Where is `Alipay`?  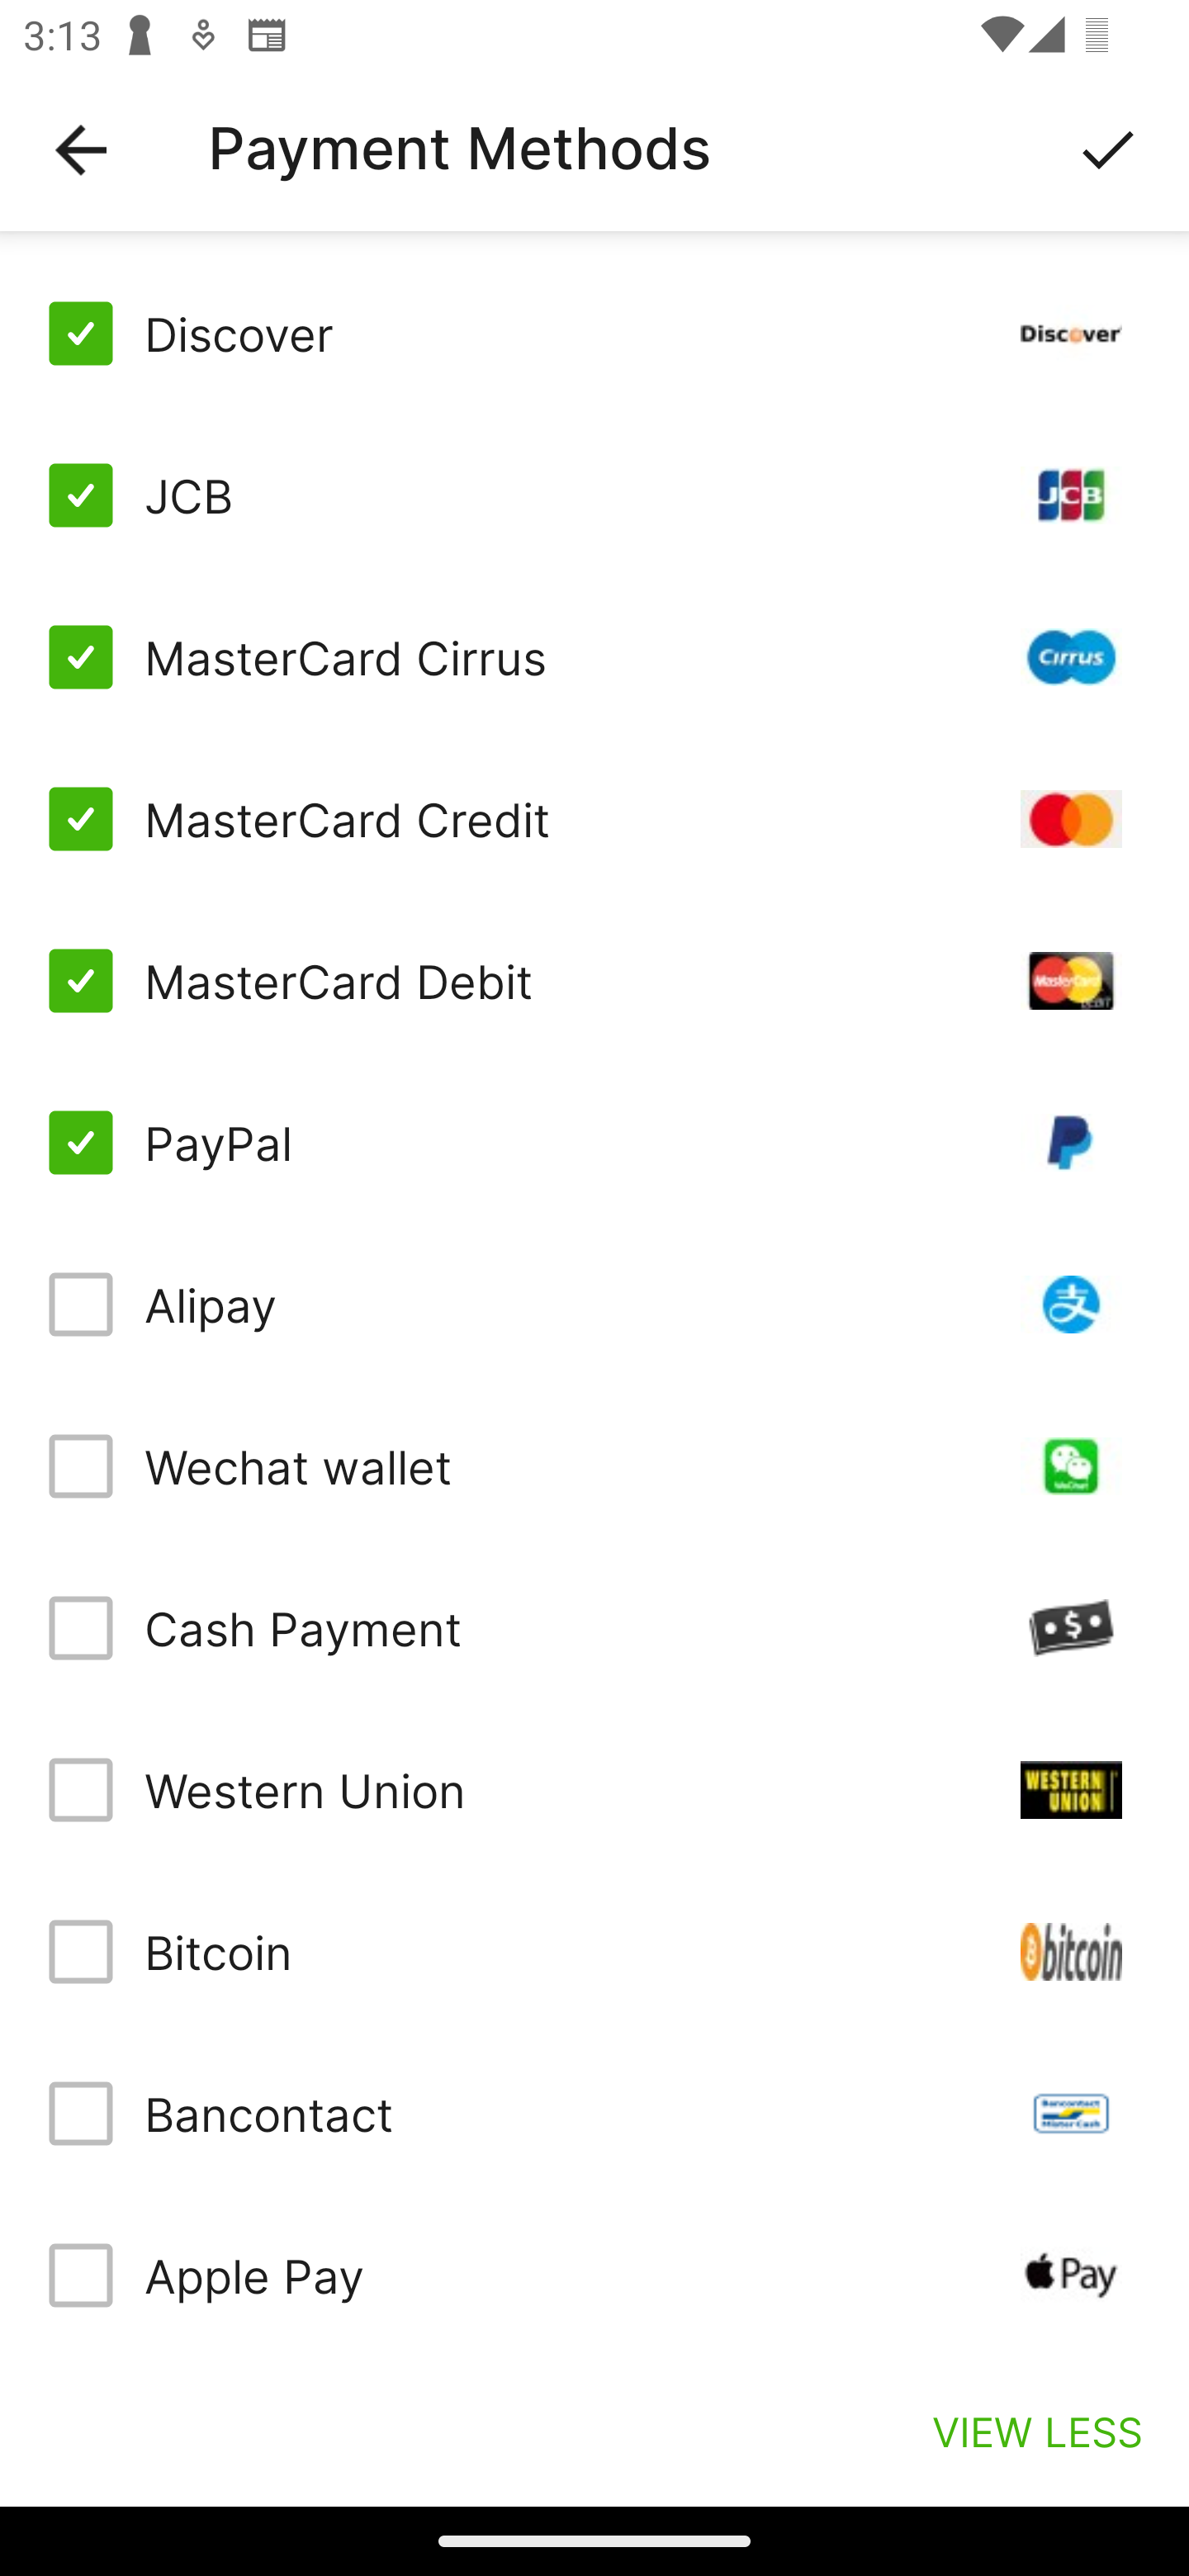
Alipay is located at coordinates (594, 1305).